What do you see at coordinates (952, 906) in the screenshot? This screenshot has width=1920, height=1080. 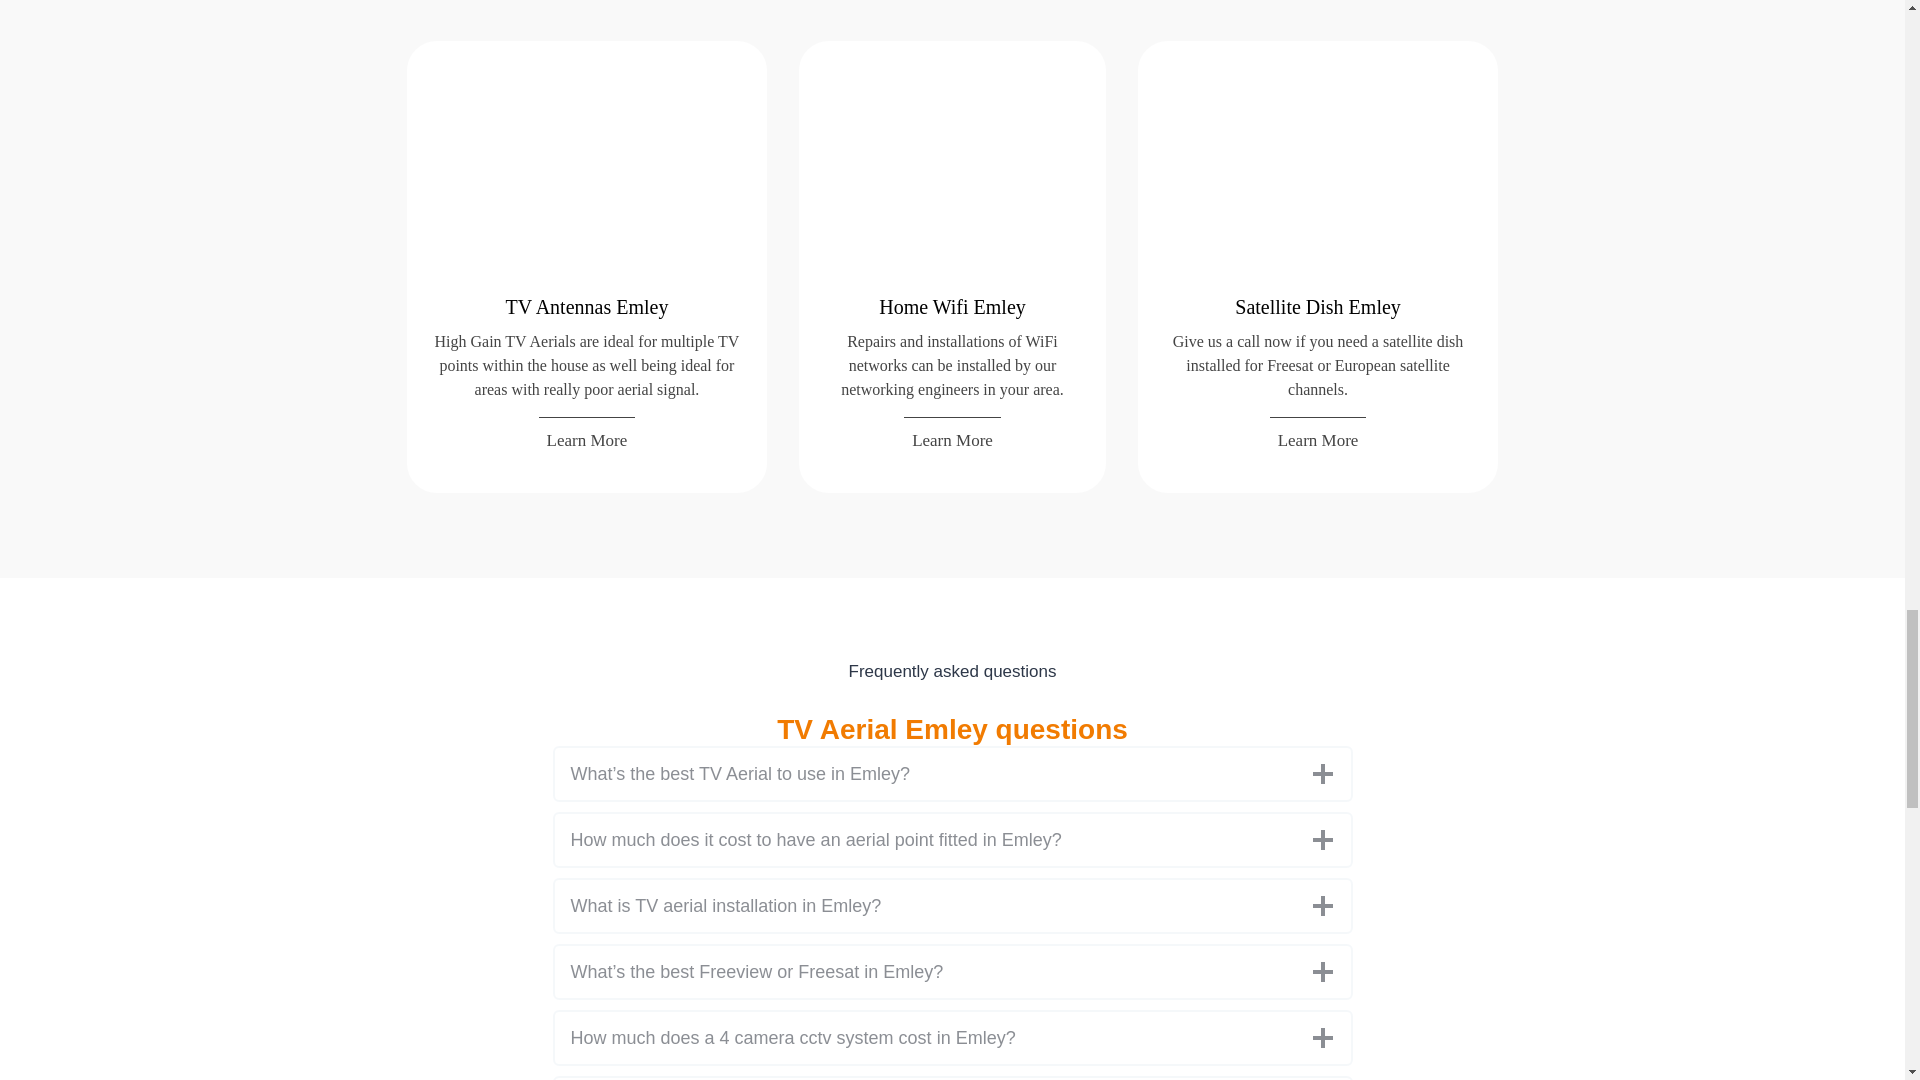 I see `What is TV aerial installation in Emley?` at bounding box center [952, 906].